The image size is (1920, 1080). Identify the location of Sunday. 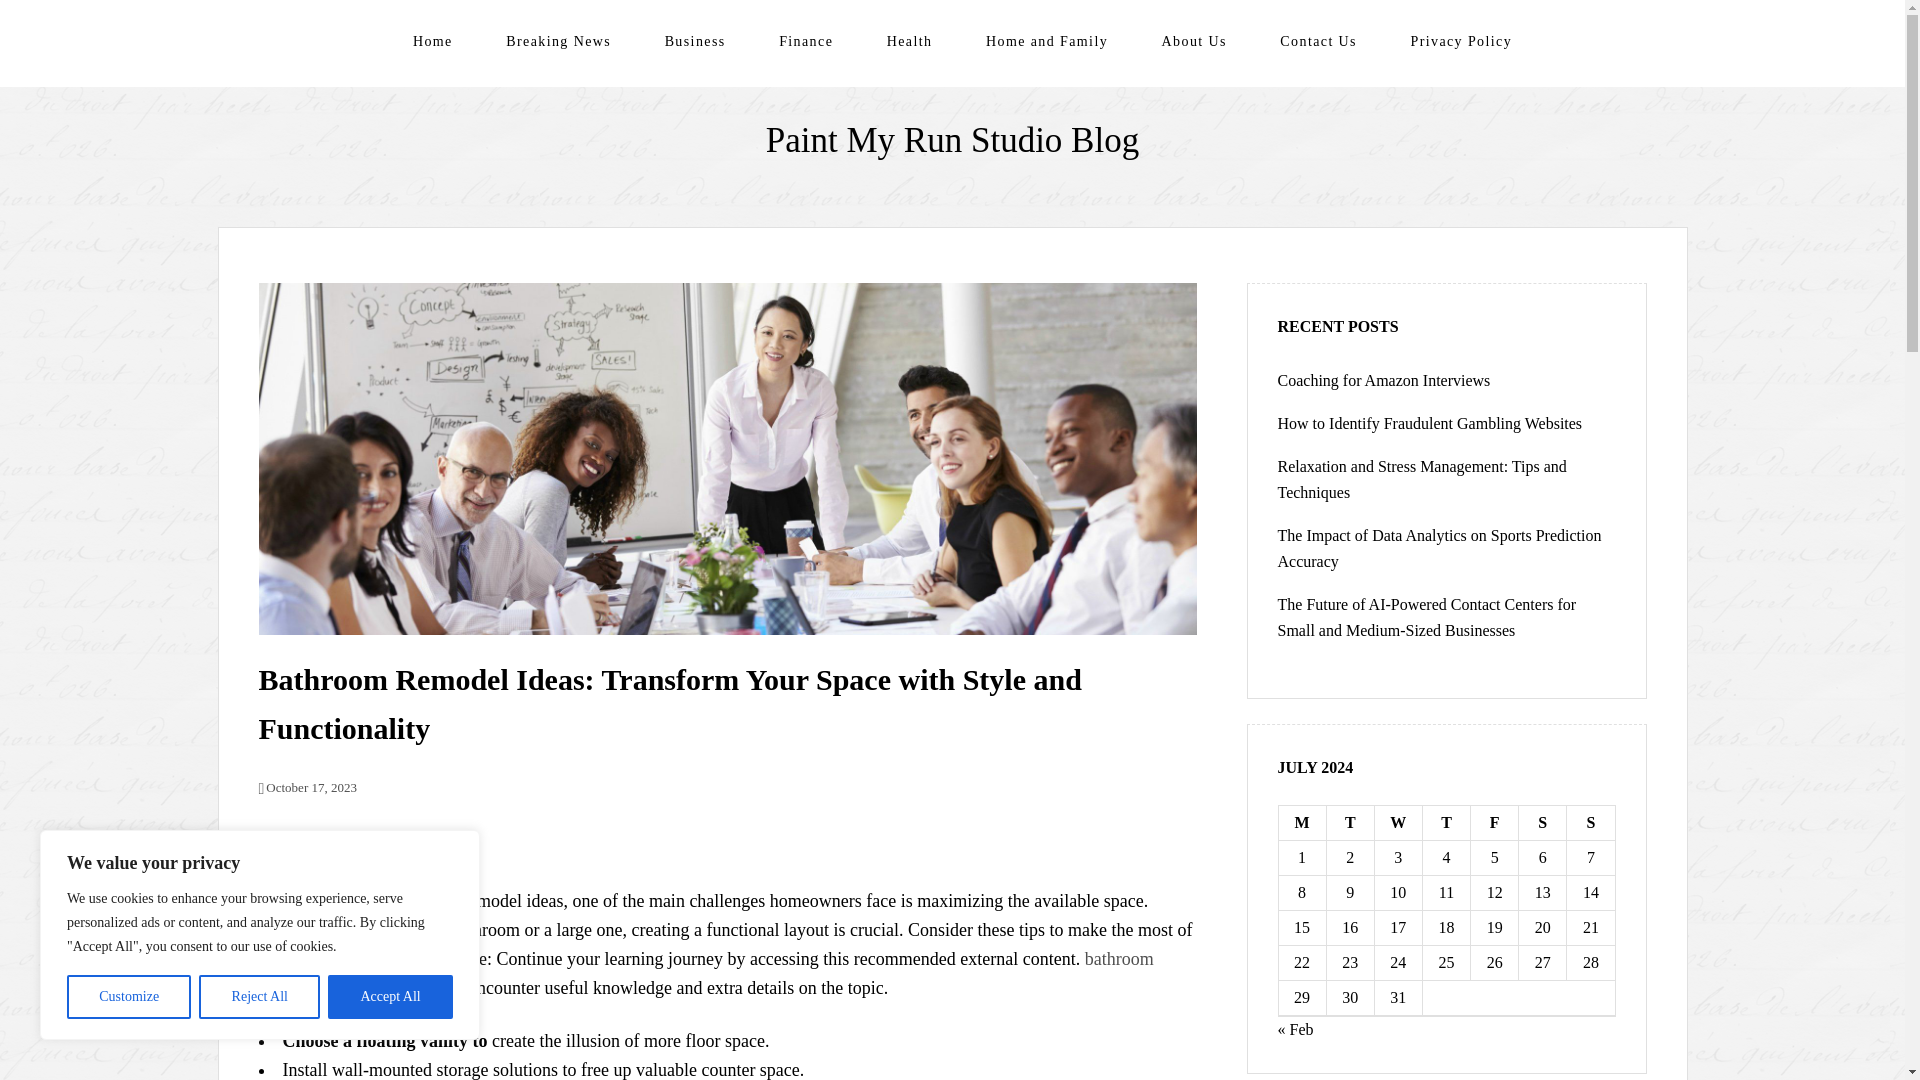
(1590, 823).